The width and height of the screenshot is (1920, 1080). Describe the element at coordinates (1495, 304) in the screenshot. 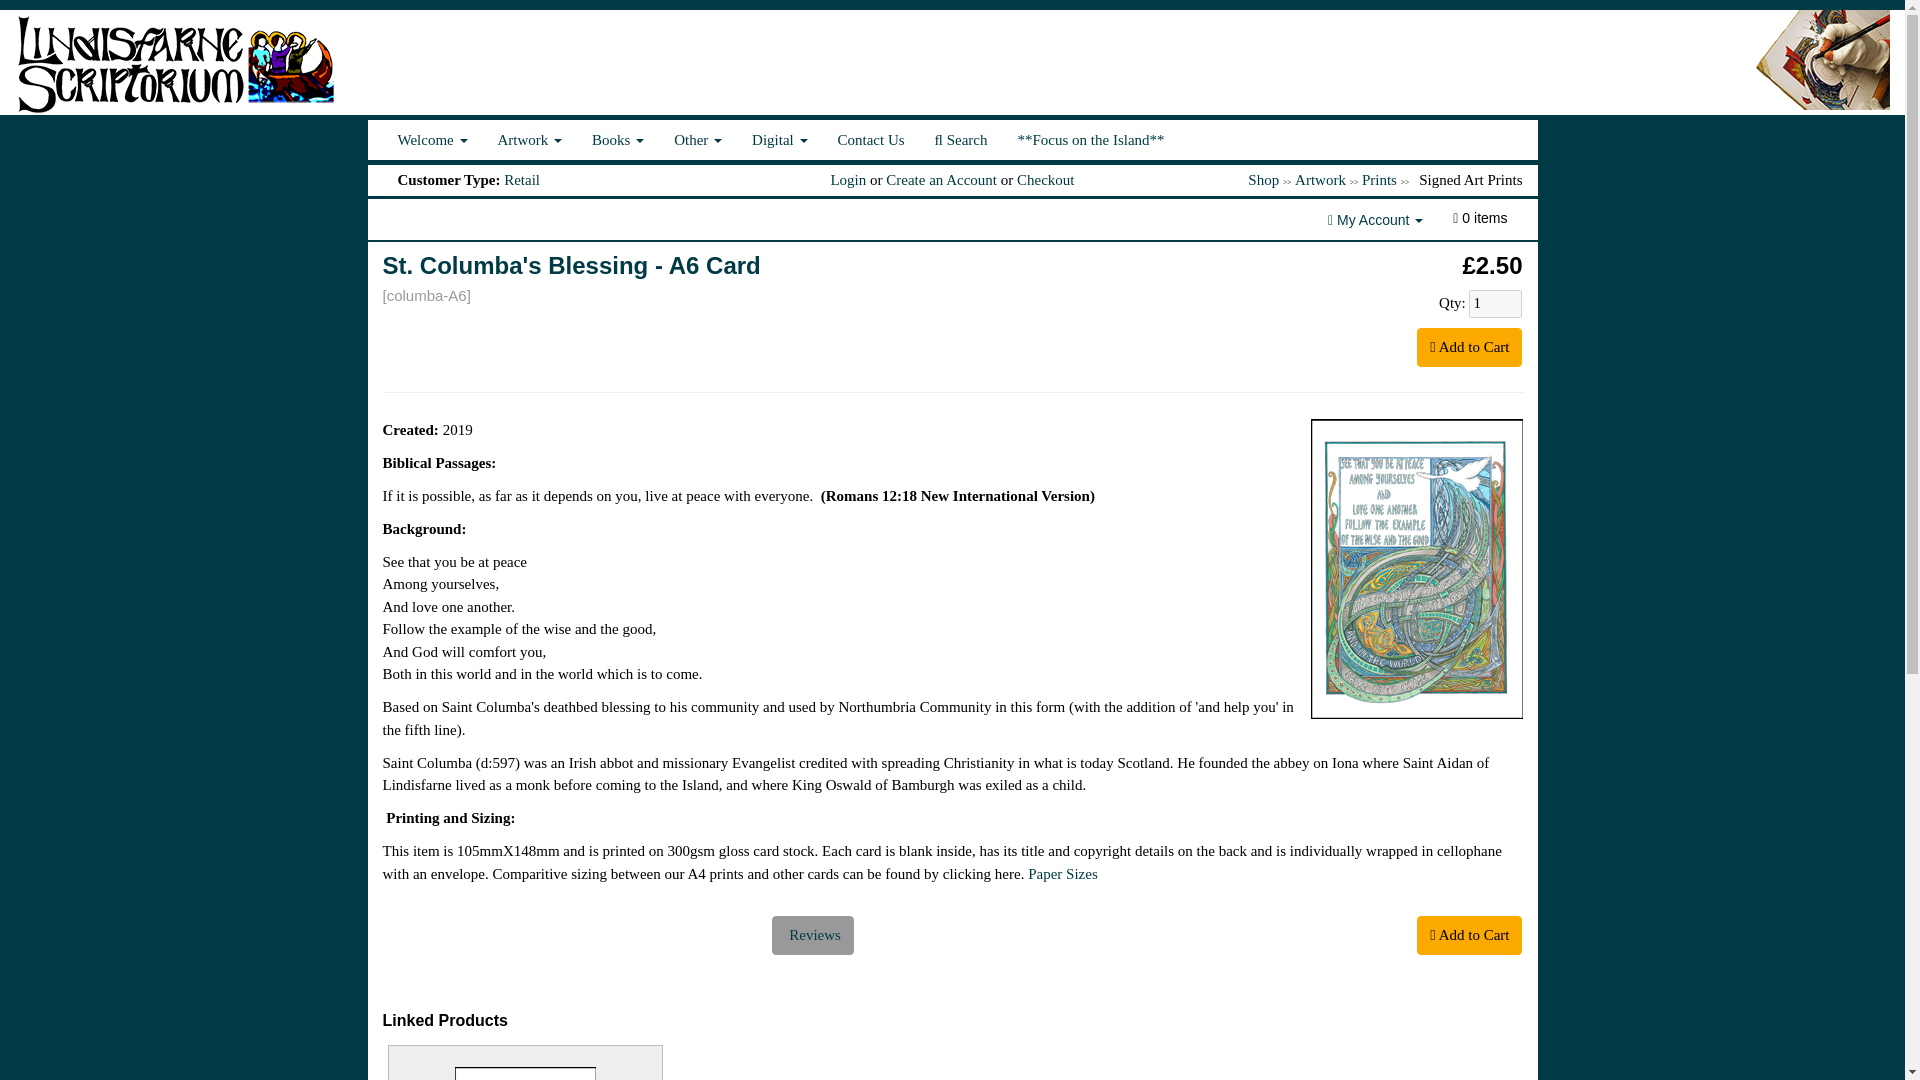

I see `1` at that location.